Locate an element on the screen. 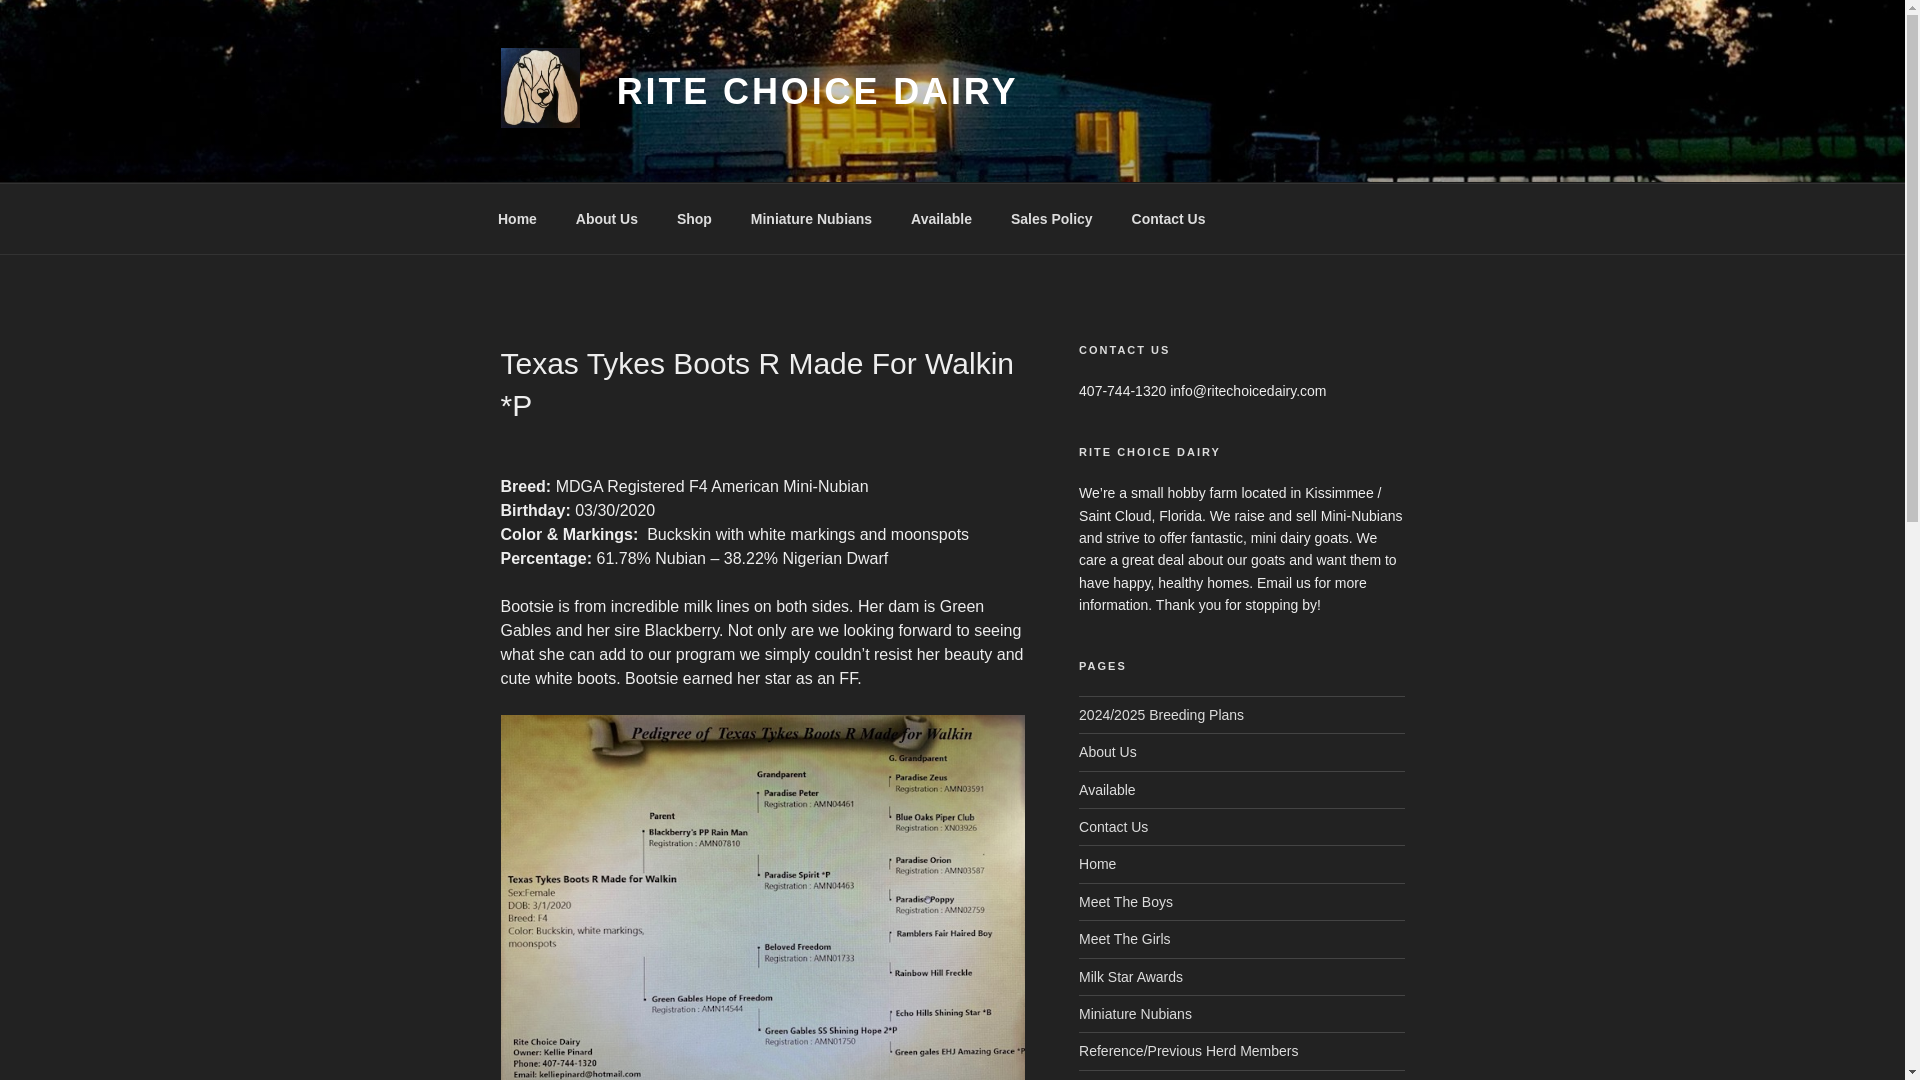 This screenshot has width=1920, height=1080. Available is located at coordinates (1108, 790).